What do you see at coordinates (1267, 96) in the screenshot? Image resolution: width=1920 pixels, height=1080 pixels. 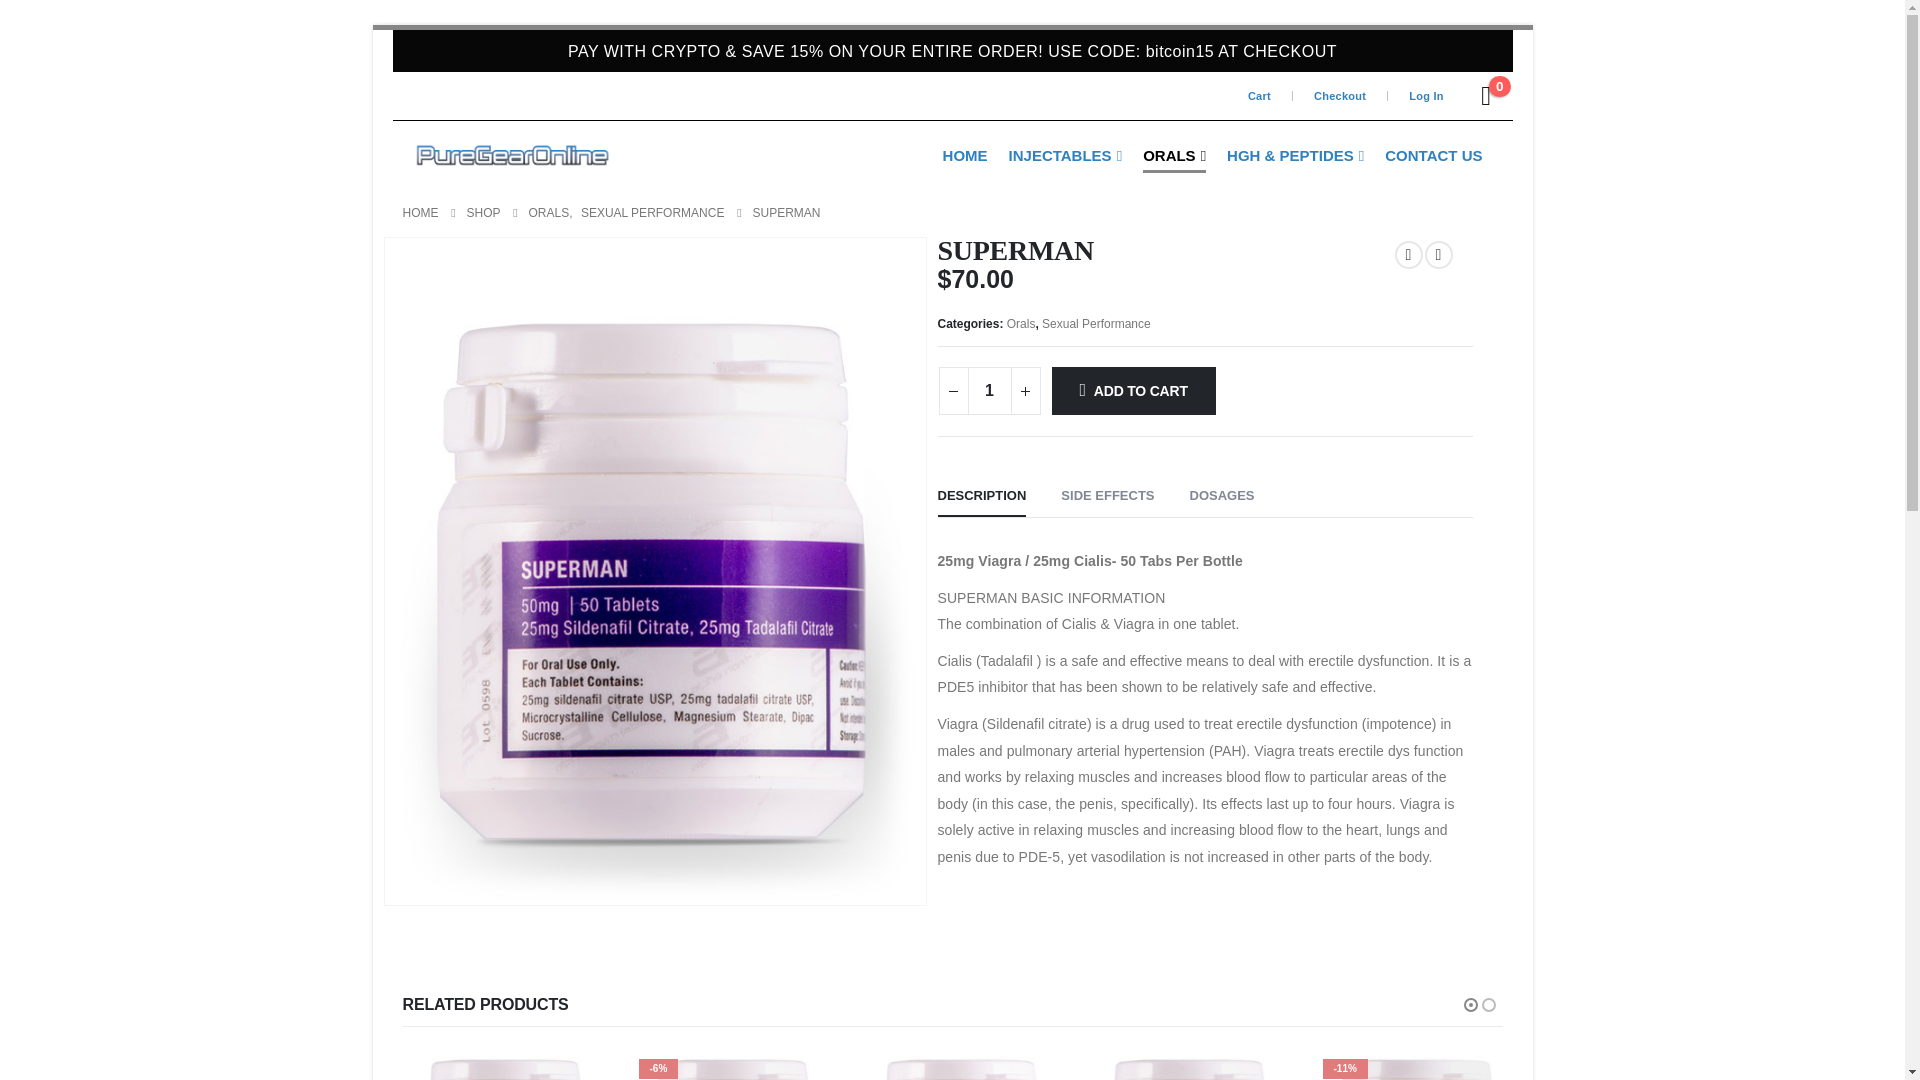 I see `Cart` at bounding box center [1267, 96].